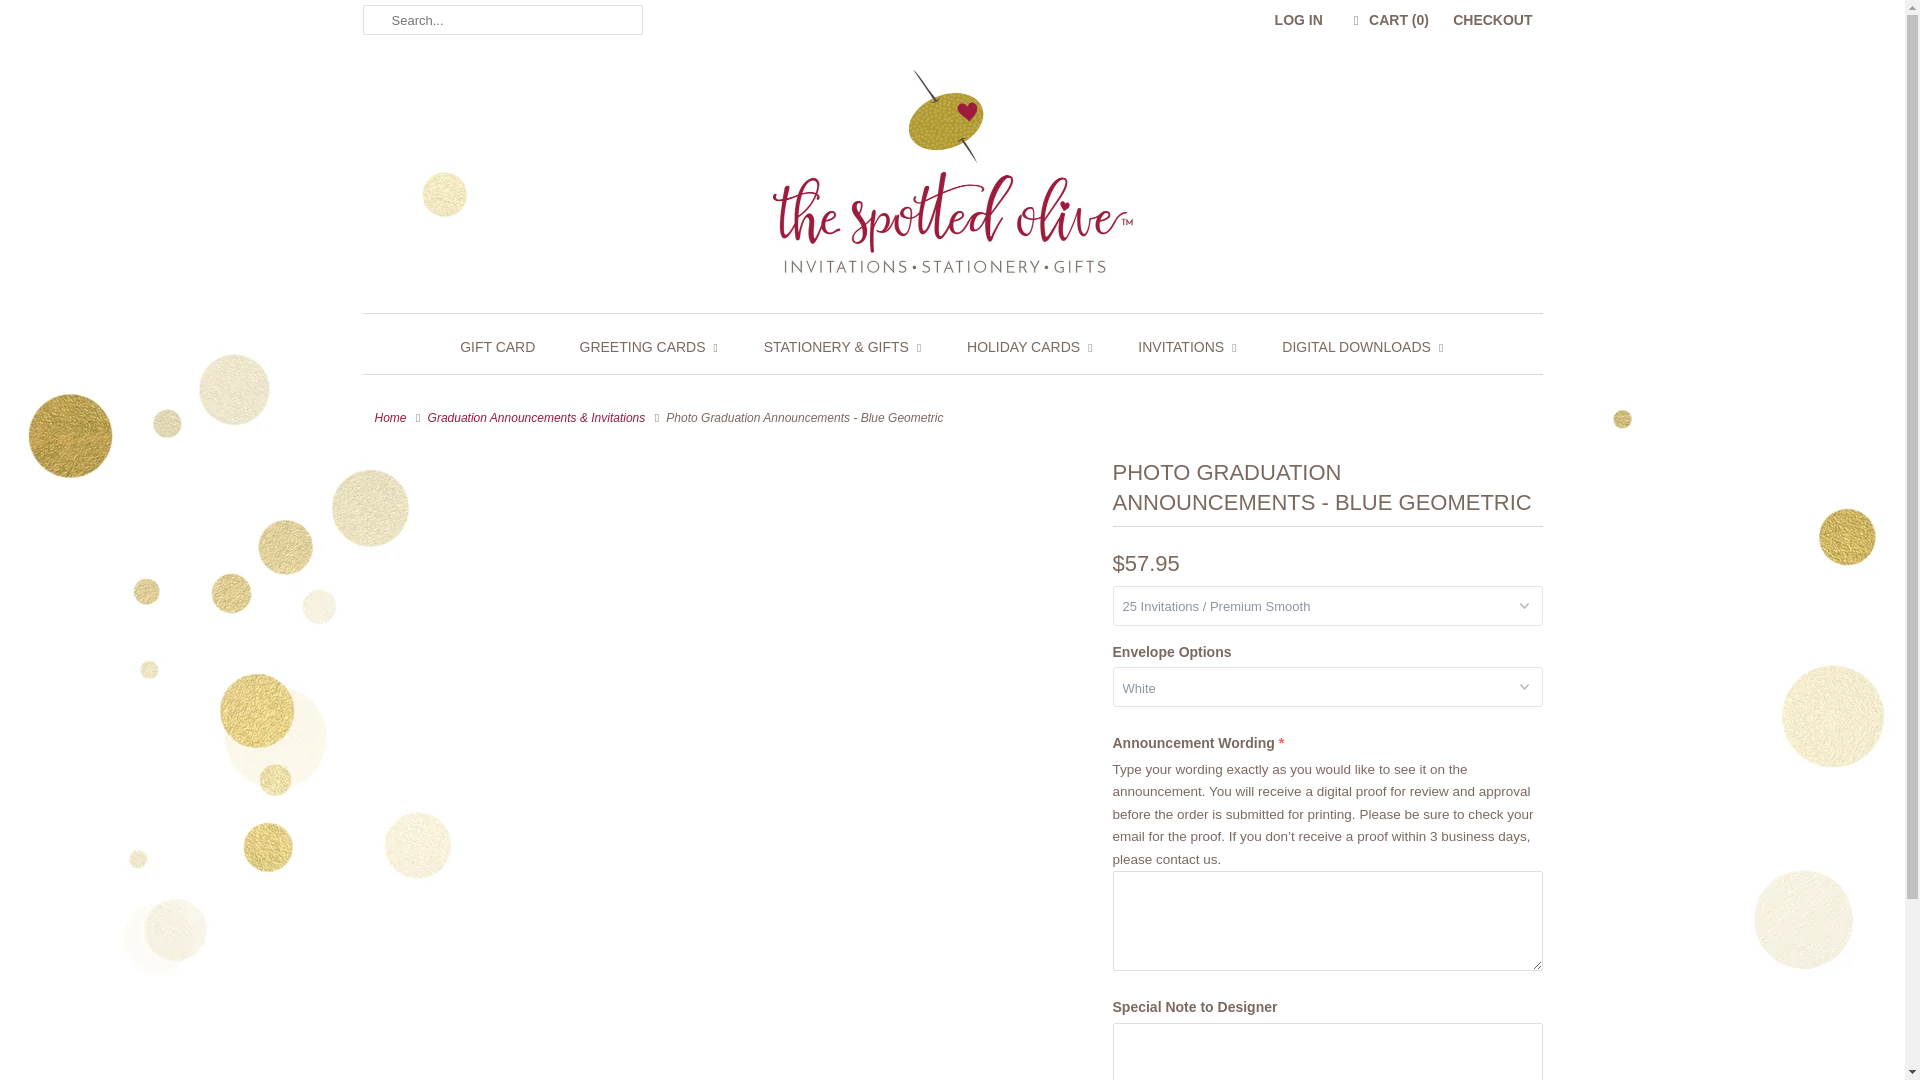 The width and height of the screenshot is (1920, 1080). What do you see at coordinates (390, 417) in the screenshot?
I see `The Spotted Olive` at bounding box center [390, 417].